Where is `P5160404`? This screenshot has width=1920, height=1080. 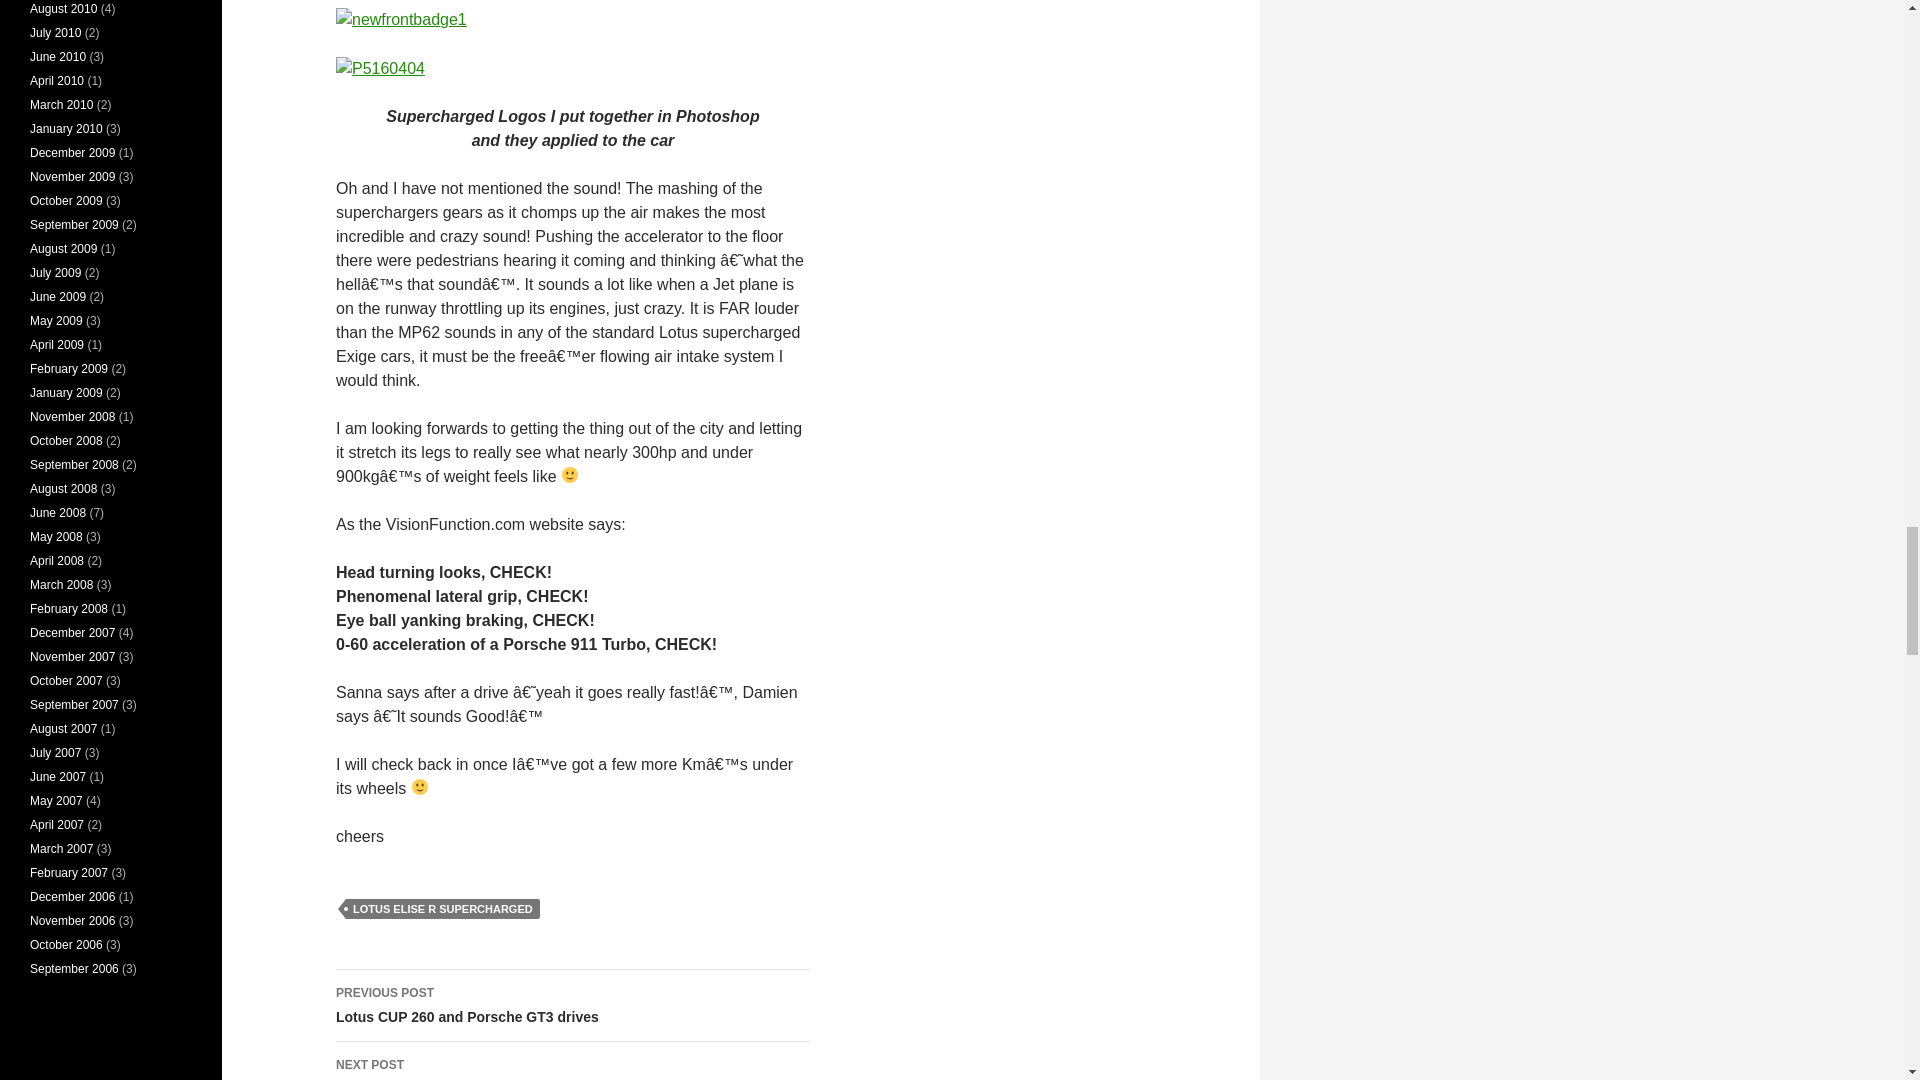
P5160404 is located at coordinates (442, 908).